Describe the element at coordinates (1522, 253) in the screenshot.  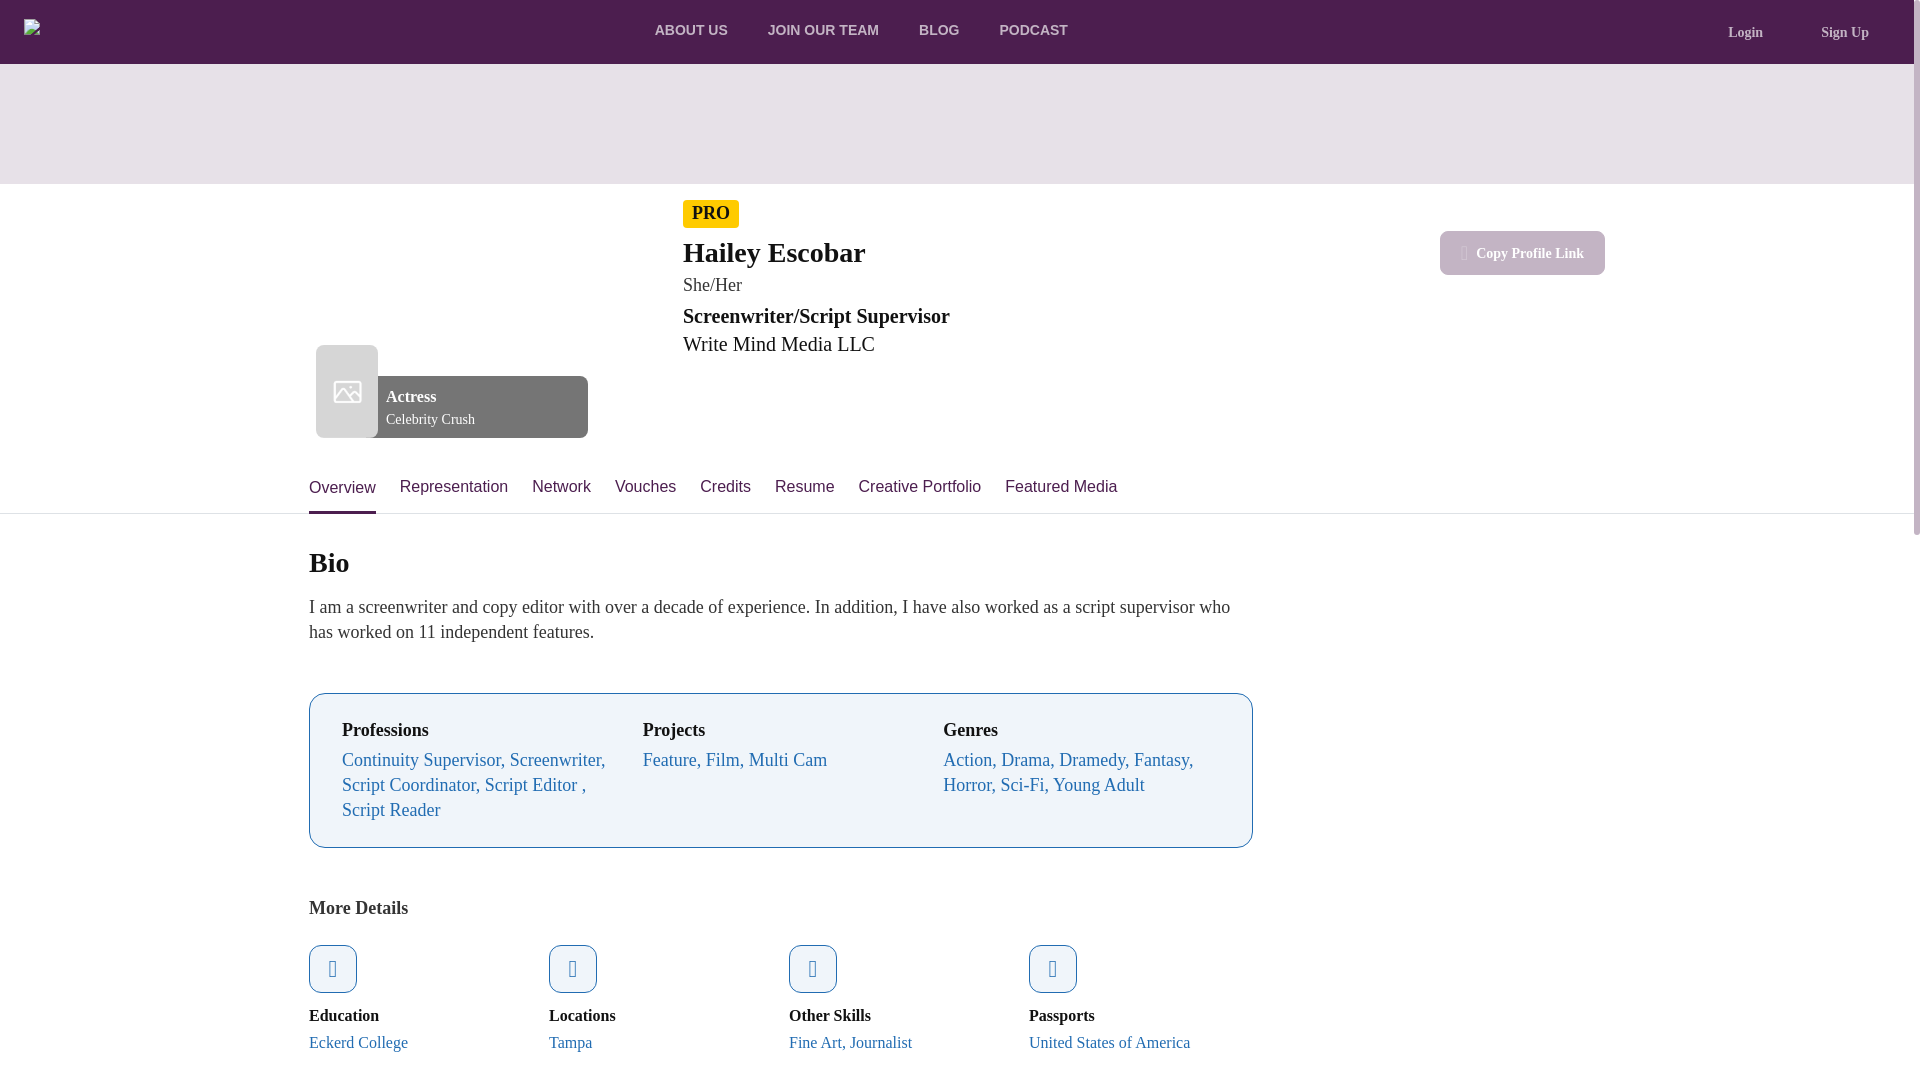
I see `Copy Profile Link` at that location.